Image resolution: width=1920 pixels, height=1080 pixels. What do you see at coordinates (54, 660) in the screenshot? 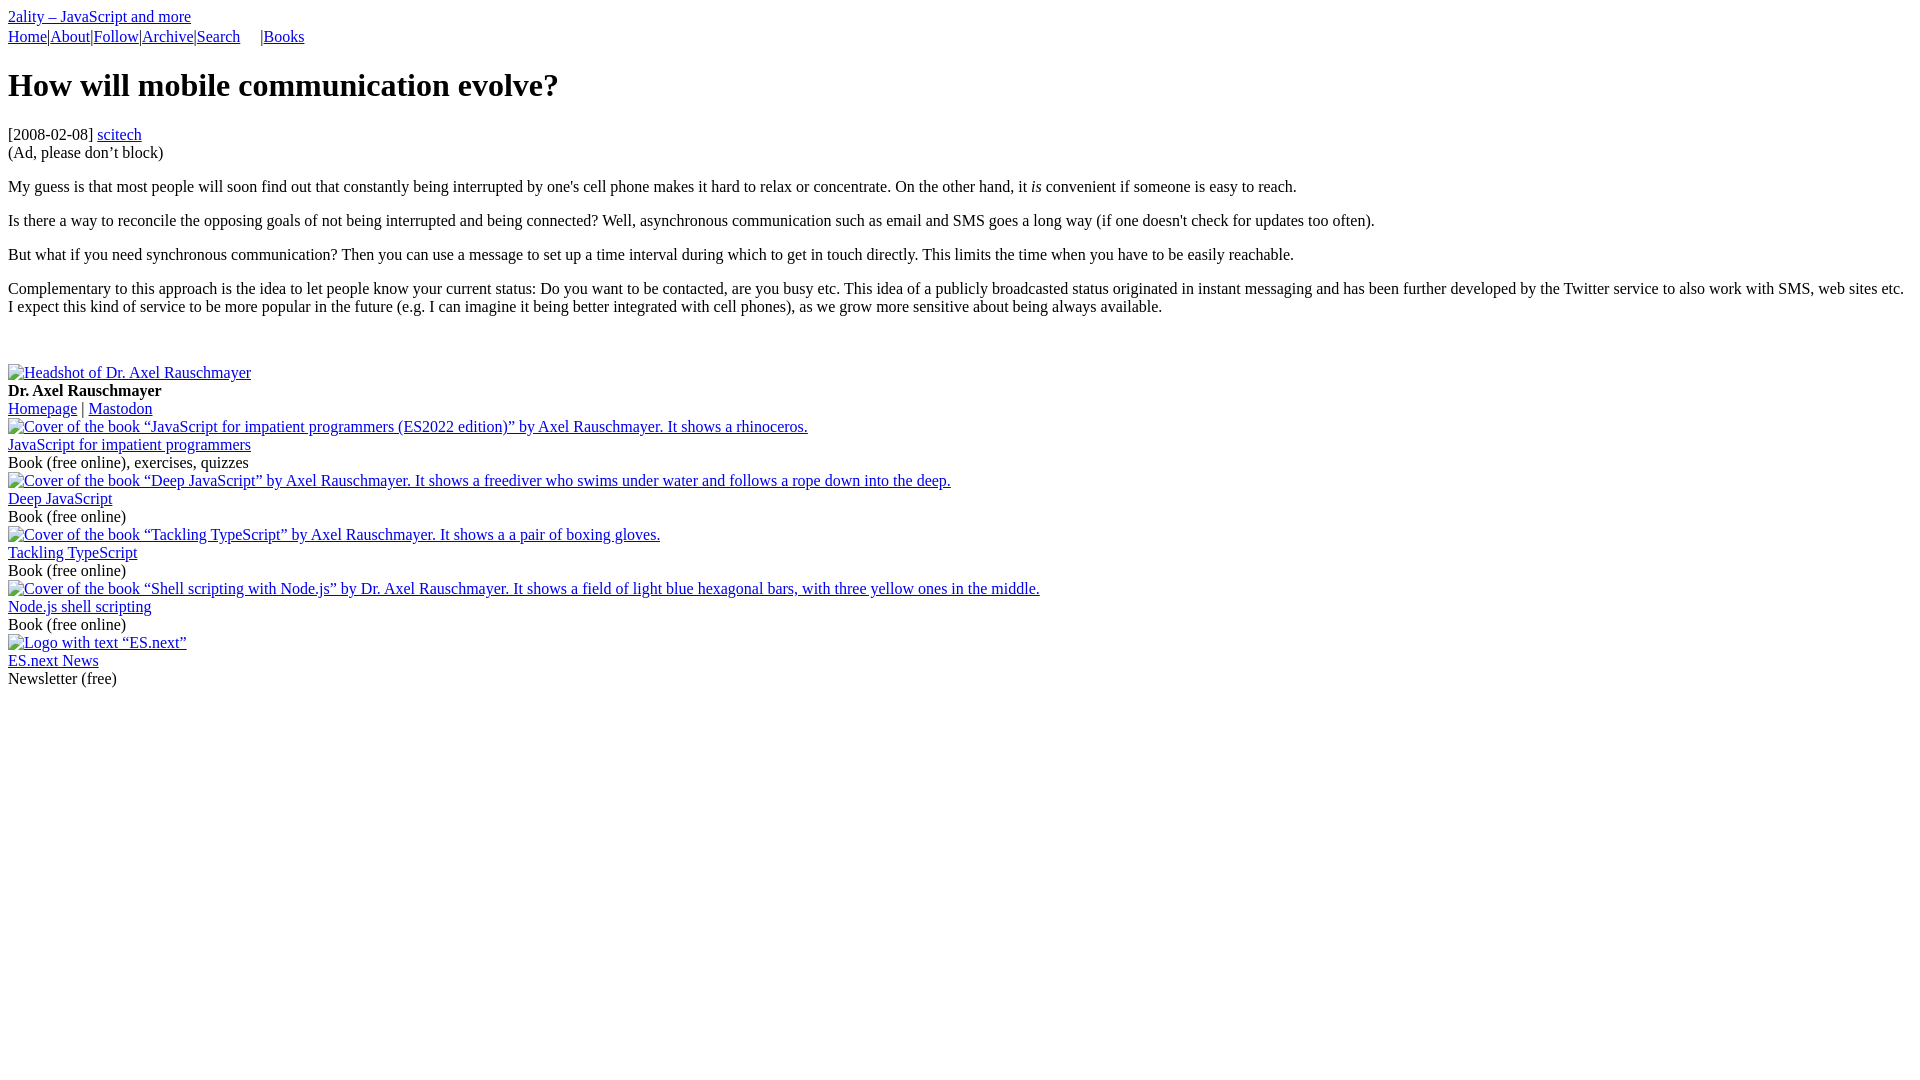
I see `ES.next News` at bounding box center [54, 660].